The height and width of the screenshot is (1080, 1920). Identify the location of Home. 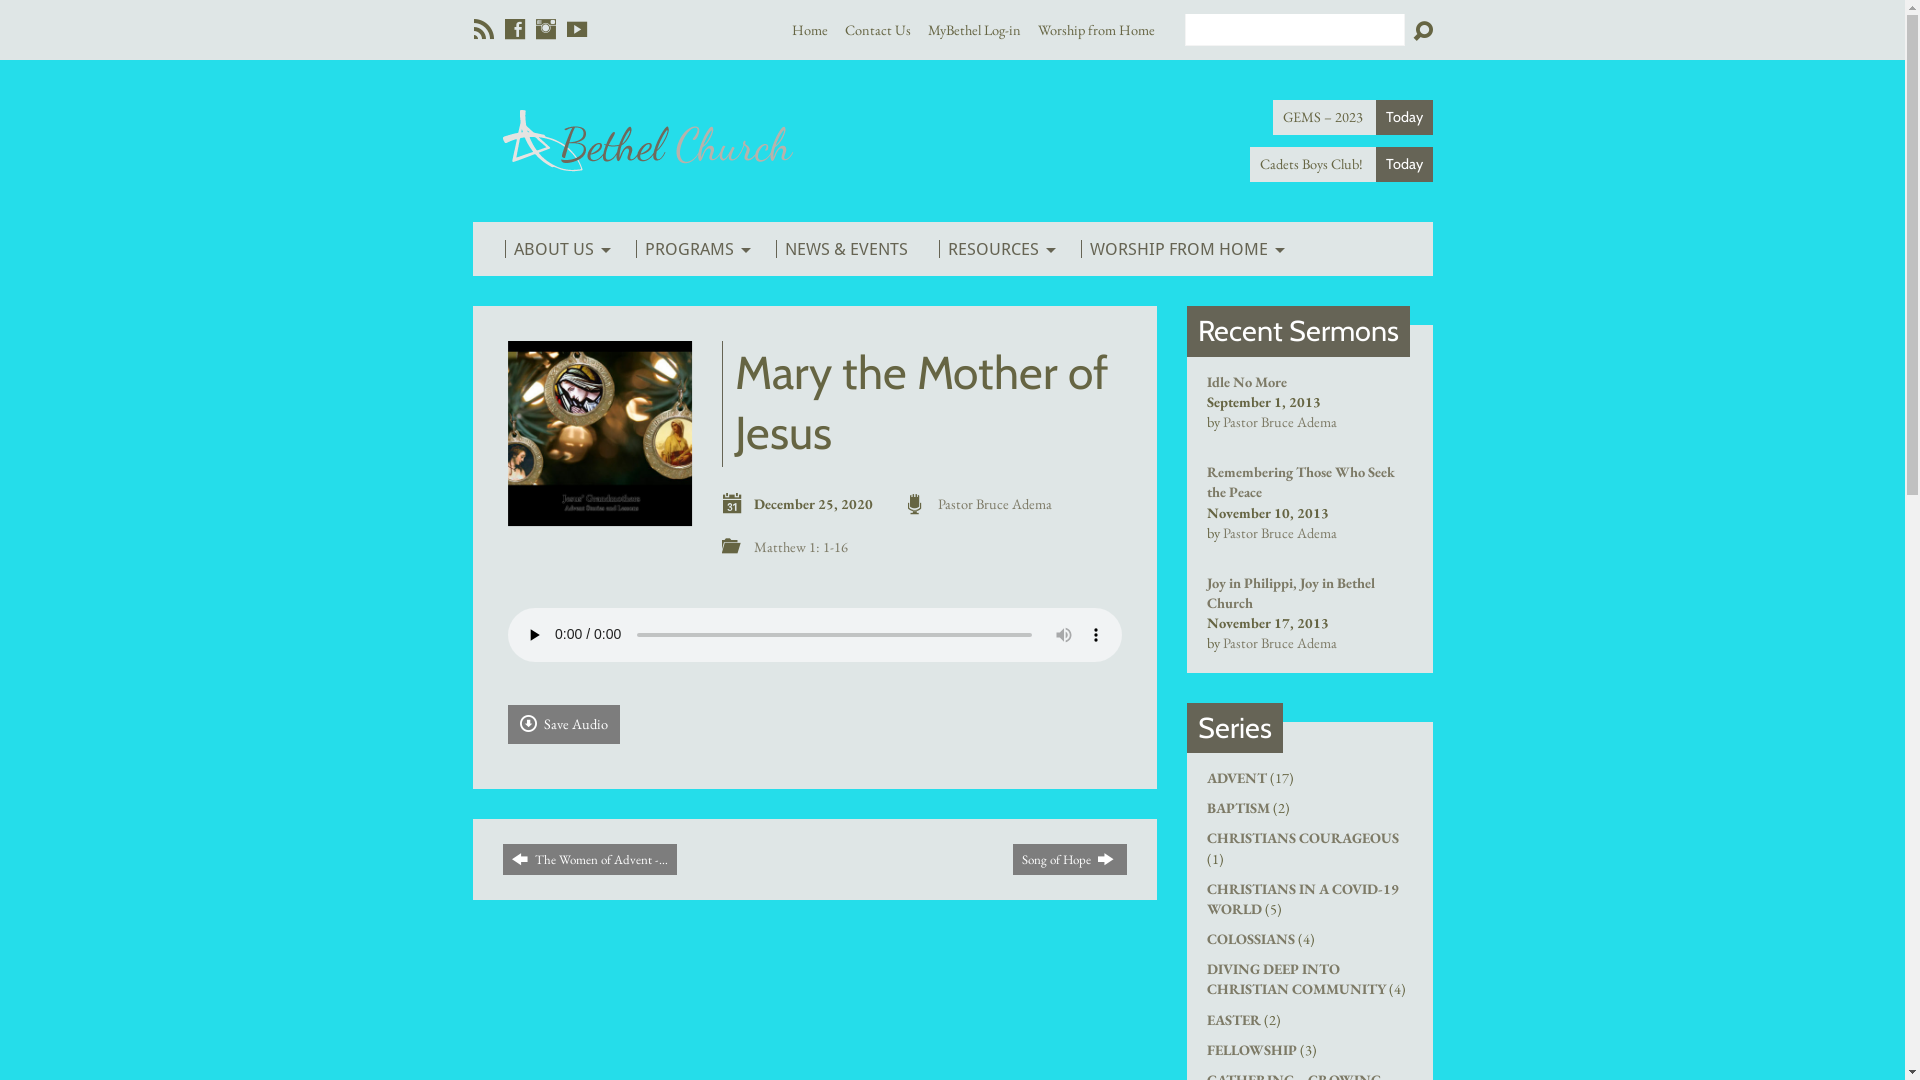
(810, 29).